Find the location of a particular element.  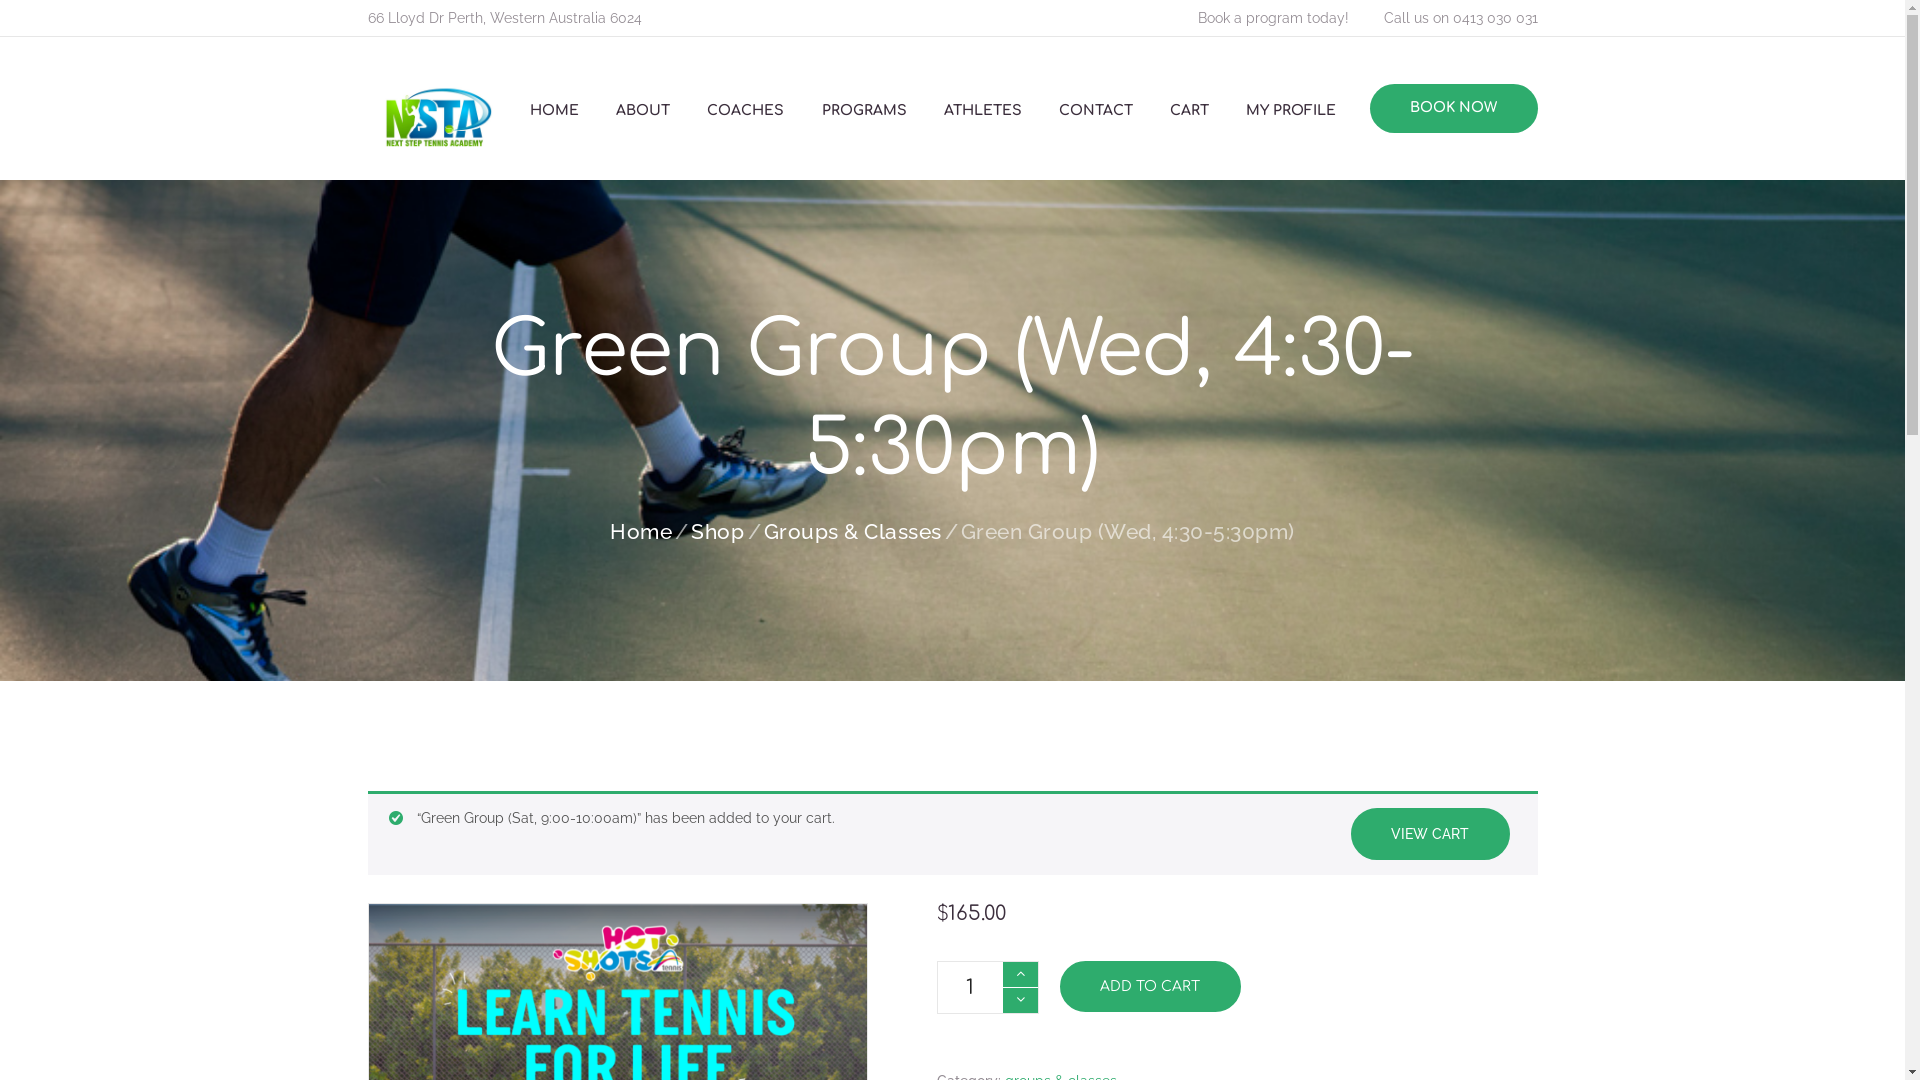

CONTACT is located at coordinates (1096, 111).